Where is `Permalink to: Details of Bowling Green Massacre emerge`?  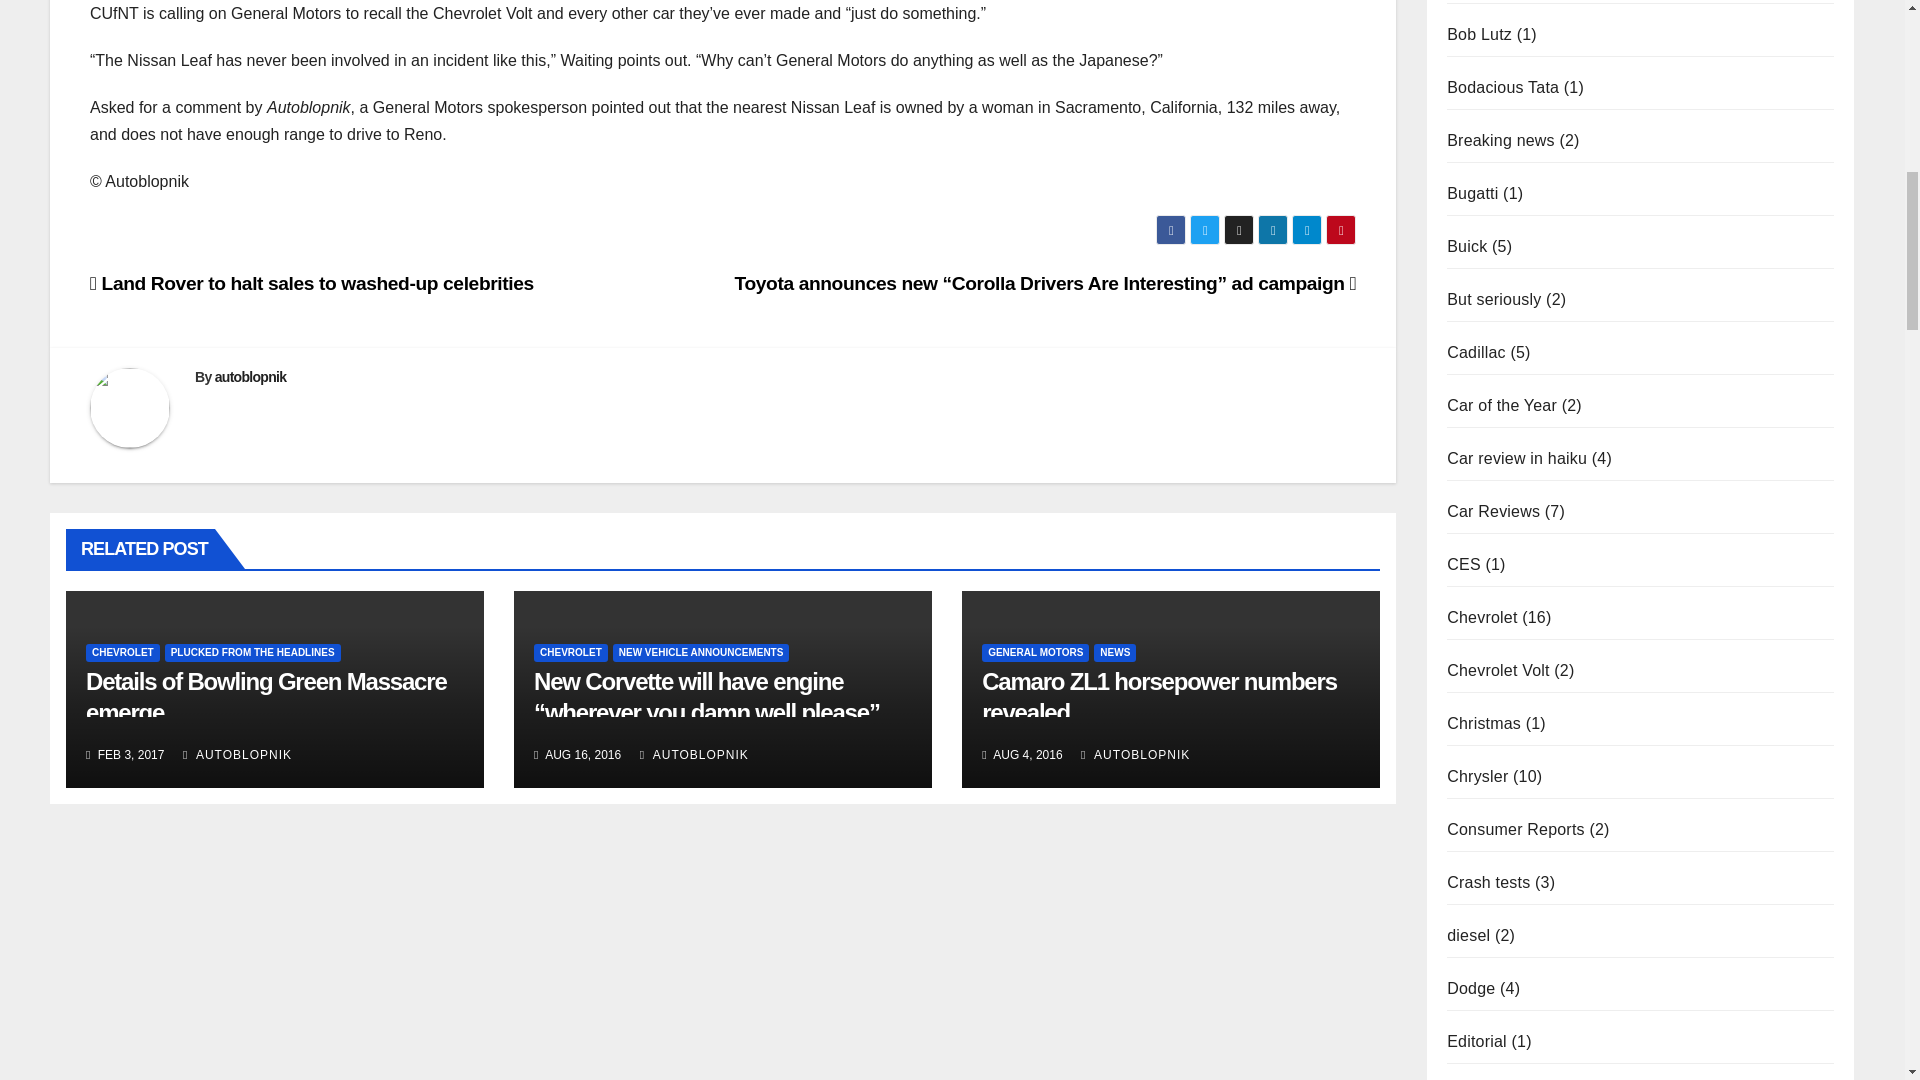
Permalink to: Details of Bowling Green Massacre emerge is located at coordinates (266, 696).